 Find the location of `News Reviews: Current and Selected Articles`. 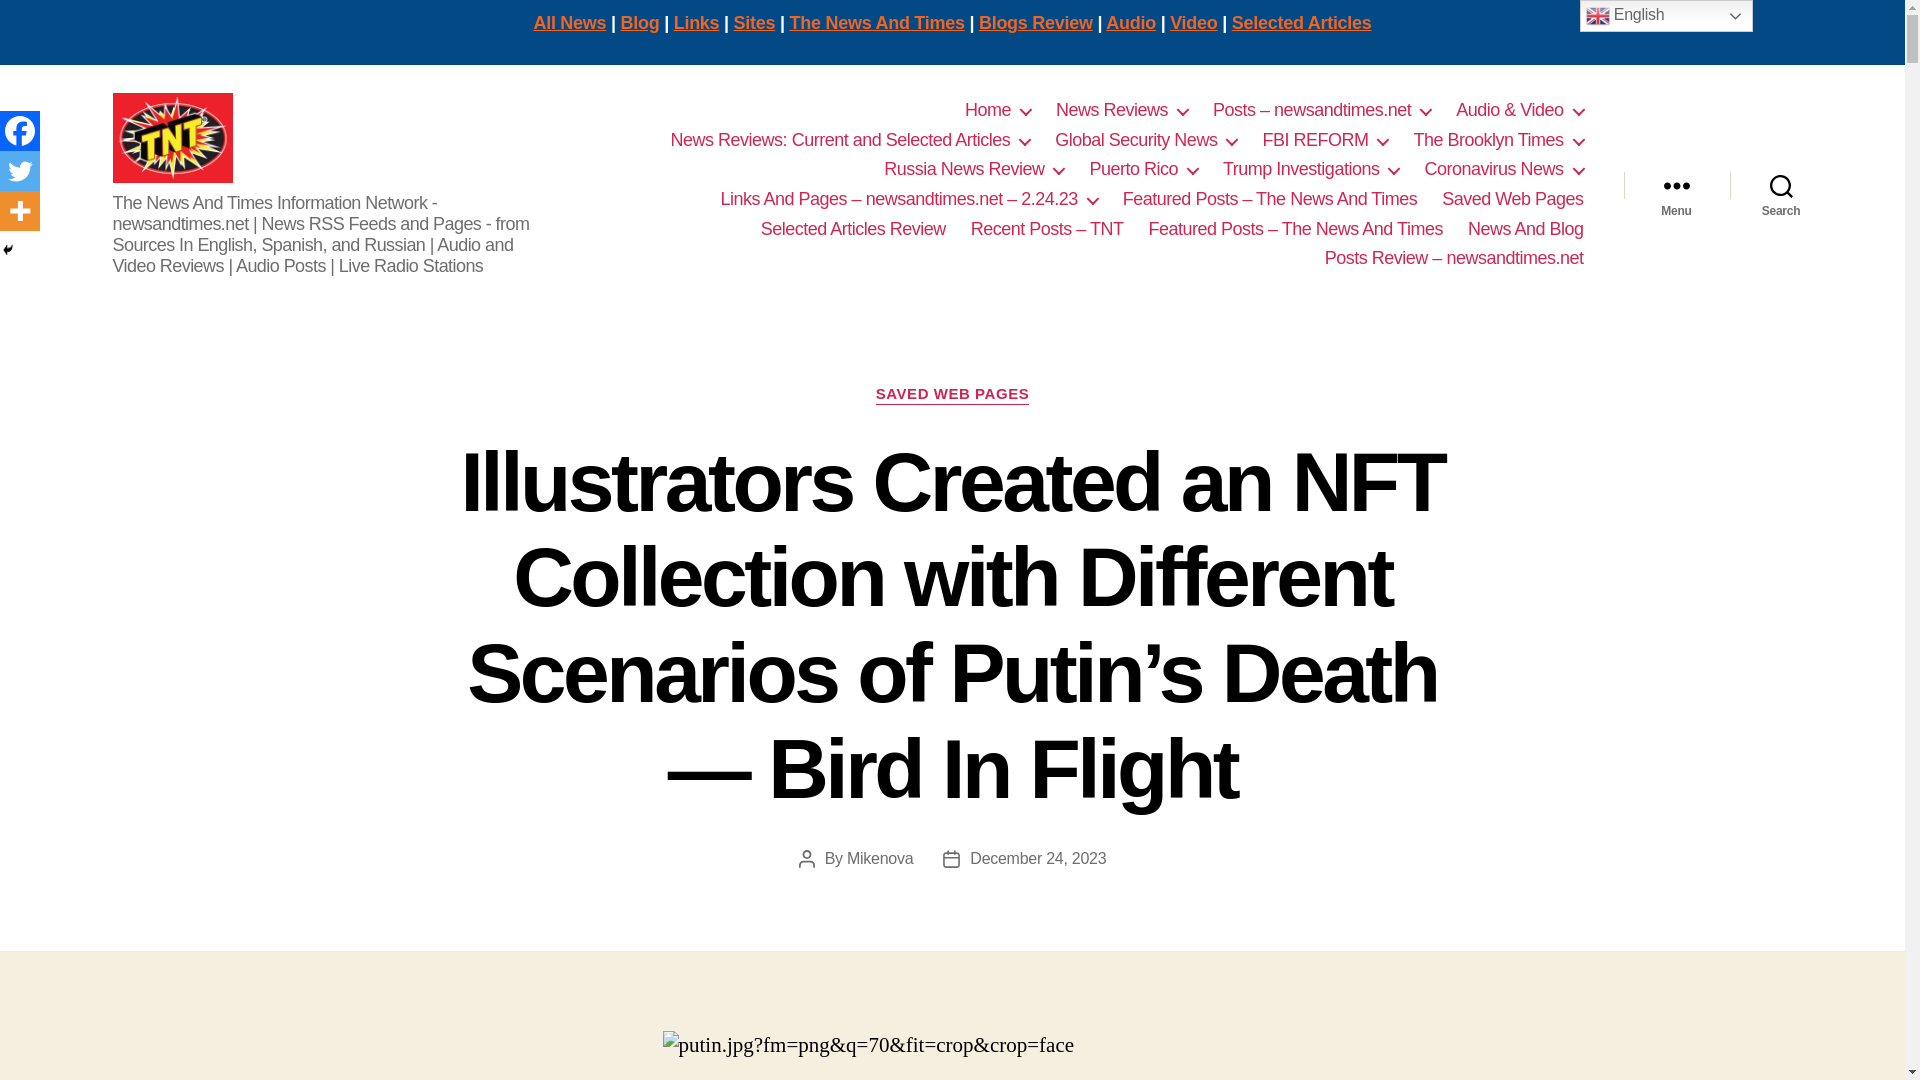

News Reviews: Current and Selected Articles is located at coordinates (850, 140).